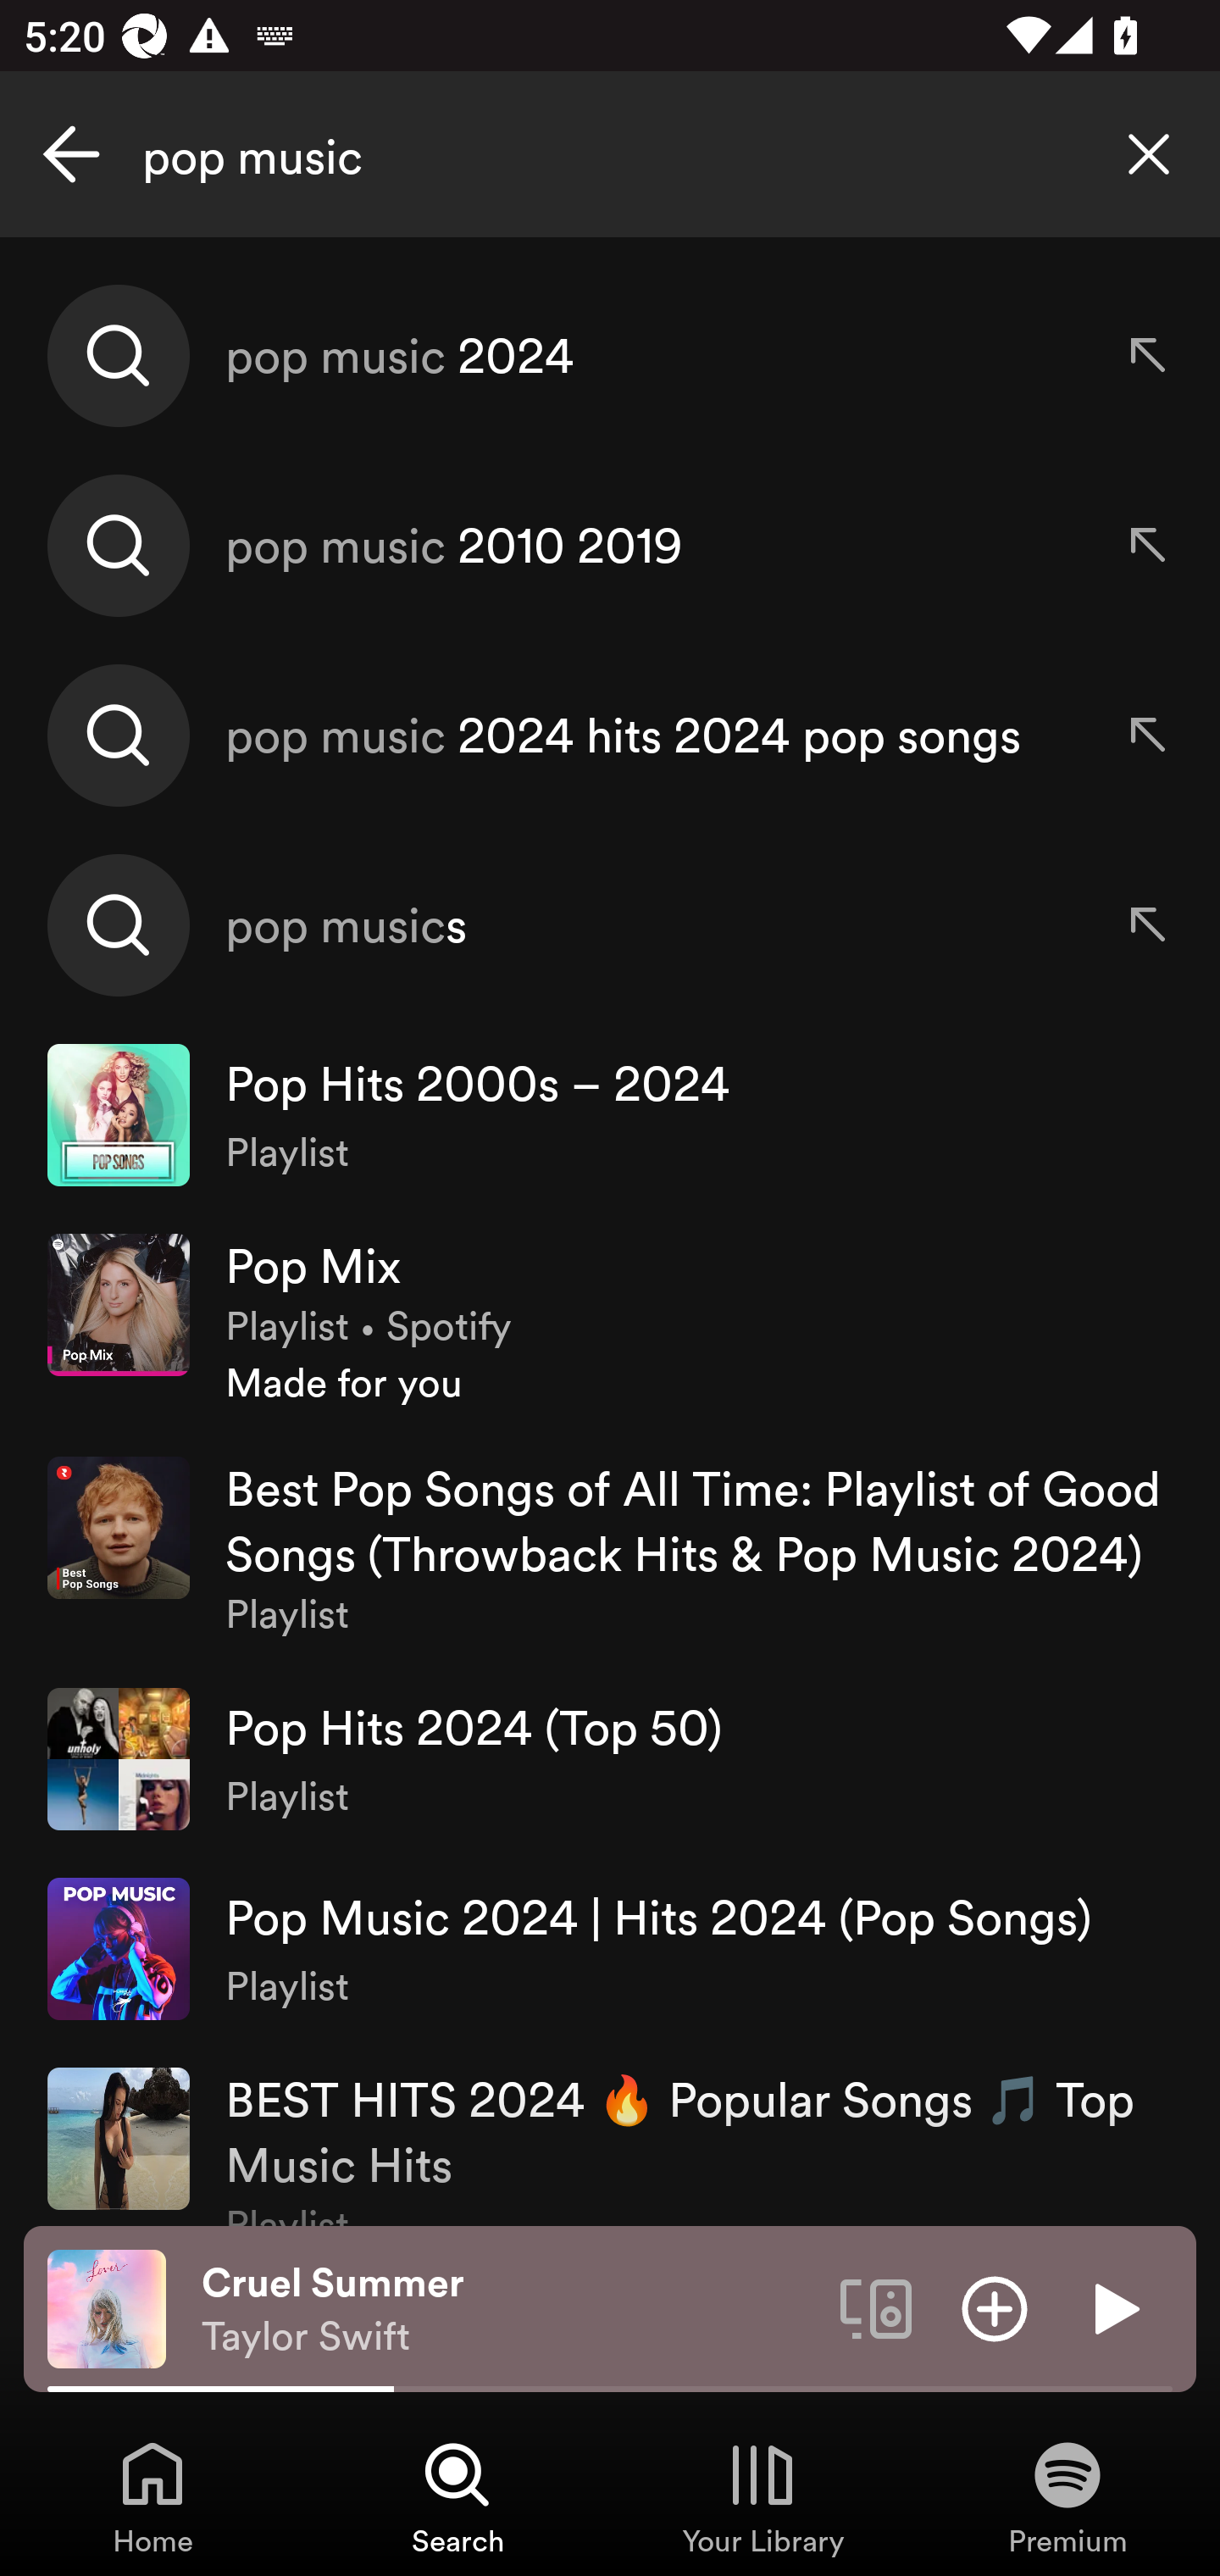  Describe the element at coordinates (71, 154) in the screenshot. I see `Cancel` at that location.